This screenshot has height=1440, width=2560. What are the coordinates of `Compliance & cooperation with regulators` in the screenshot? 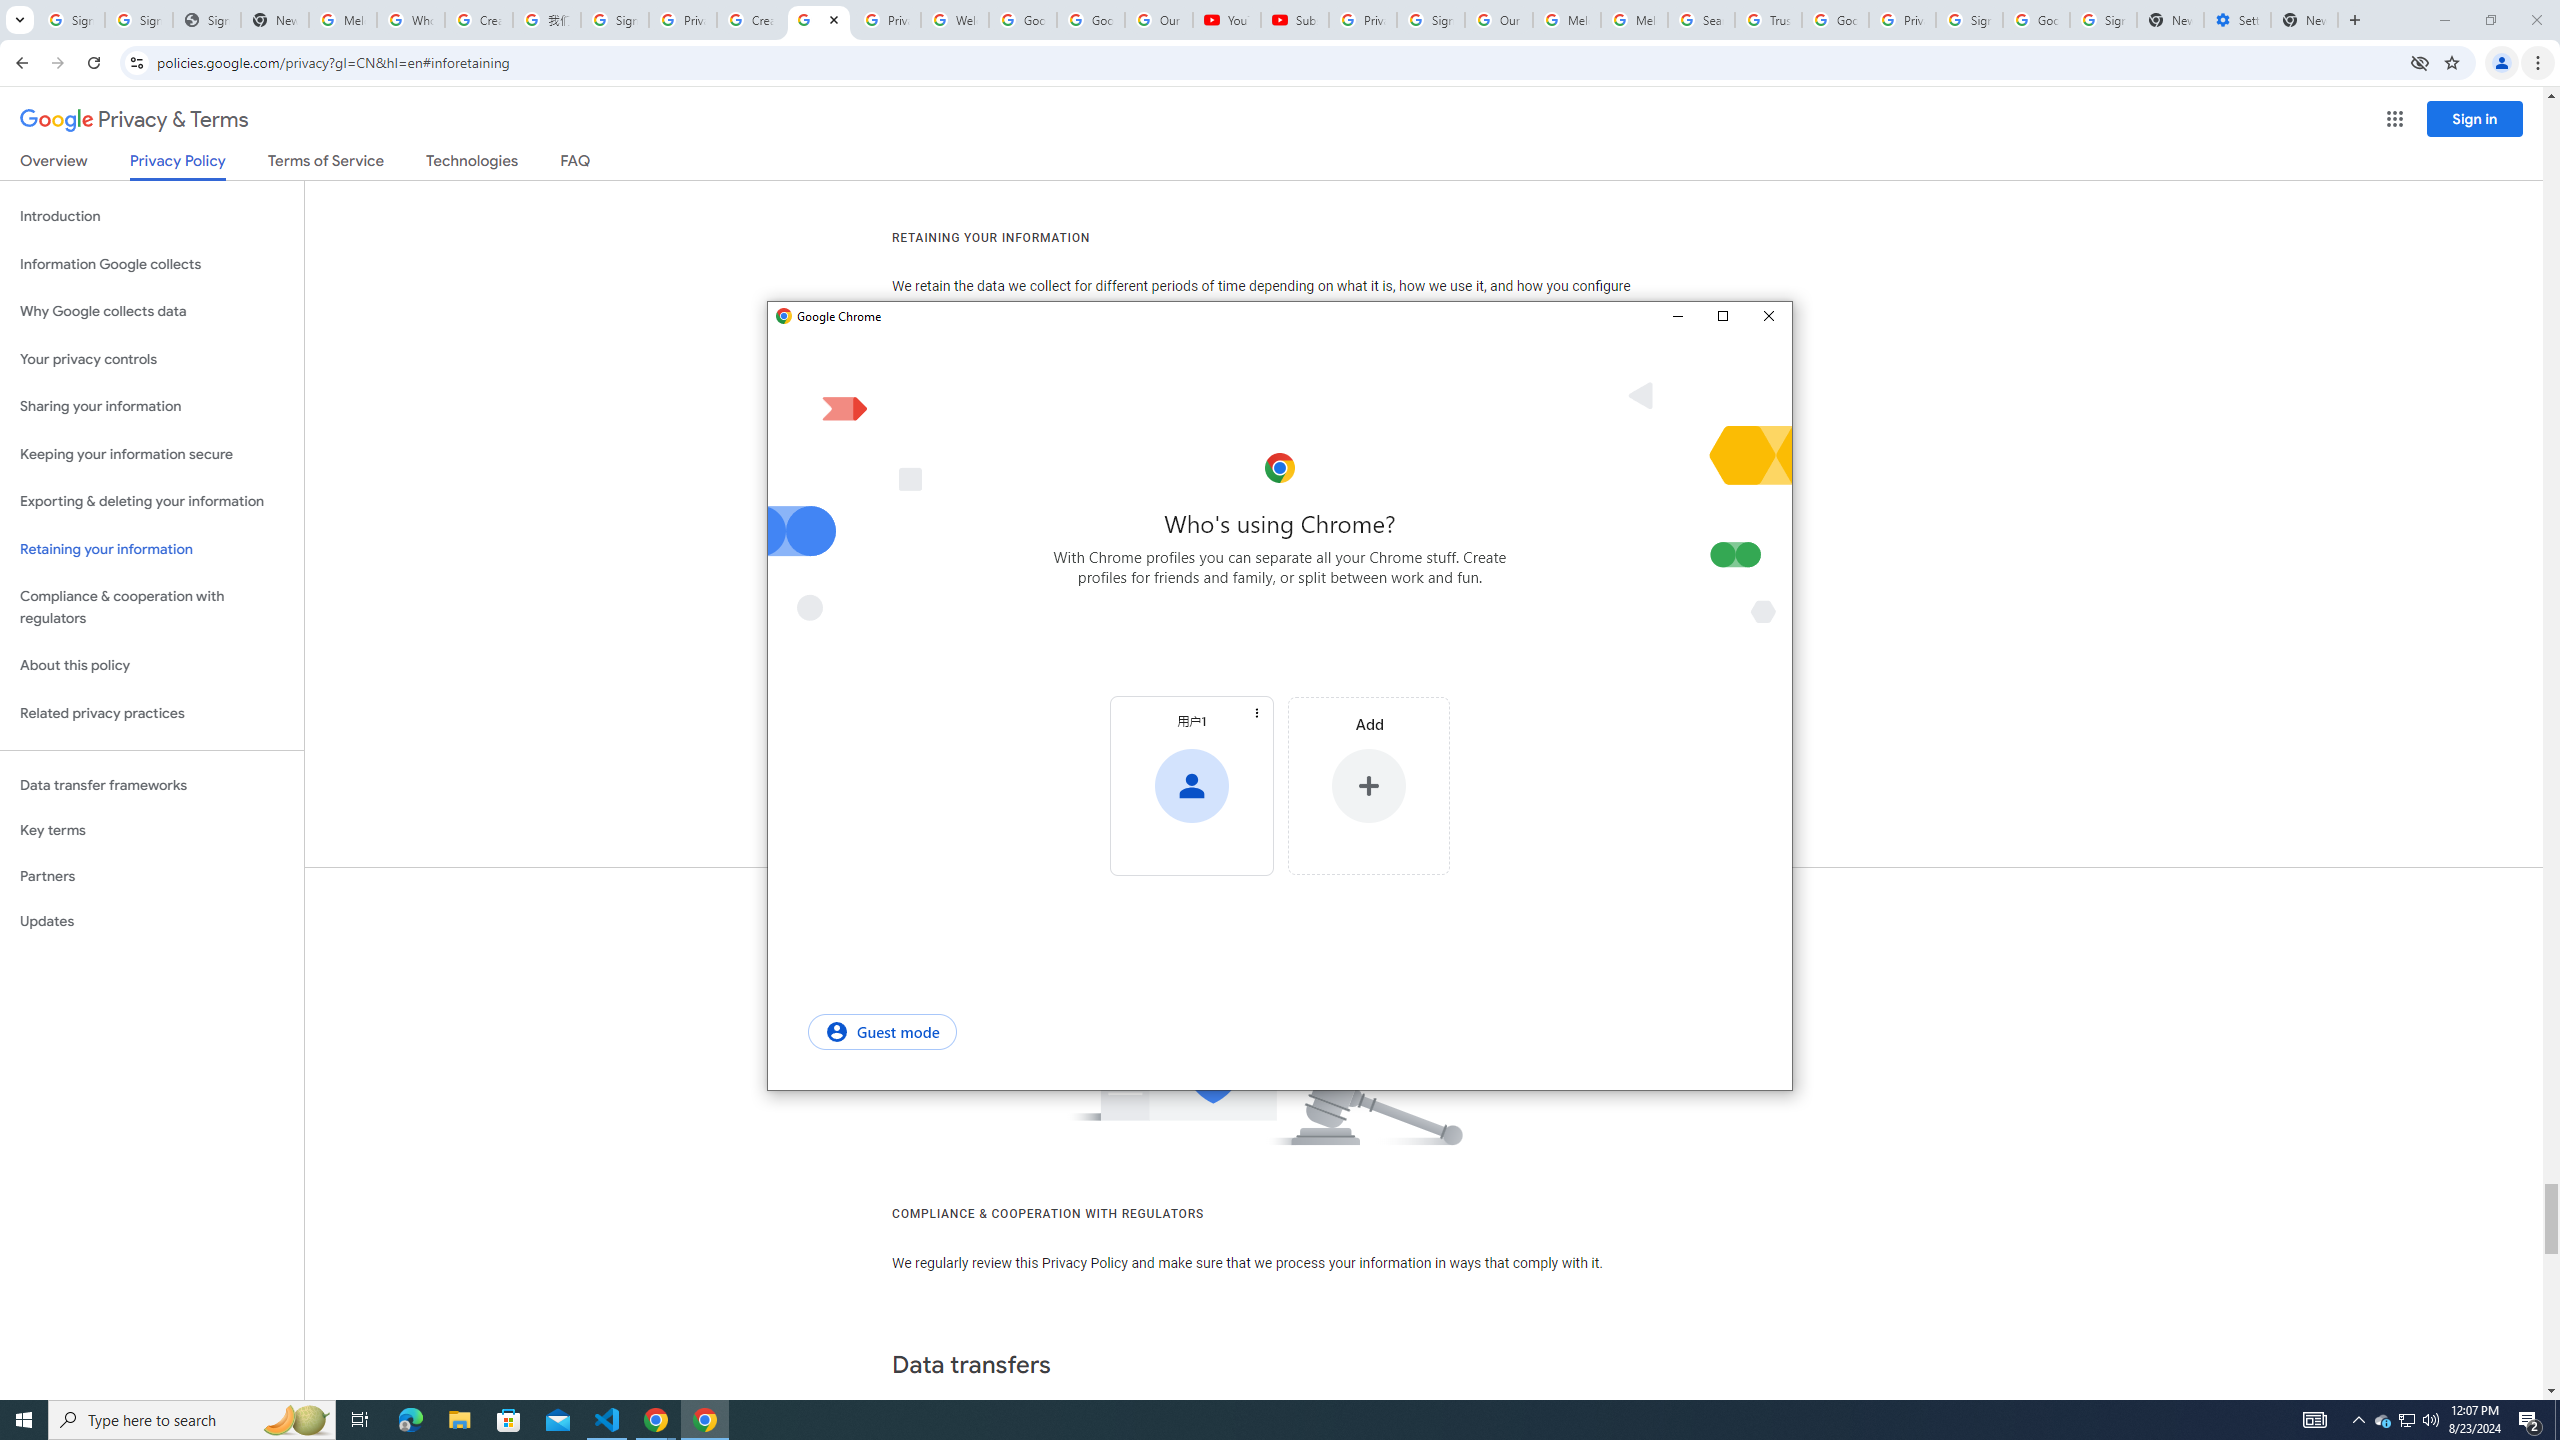 It's located at (1090, 20).